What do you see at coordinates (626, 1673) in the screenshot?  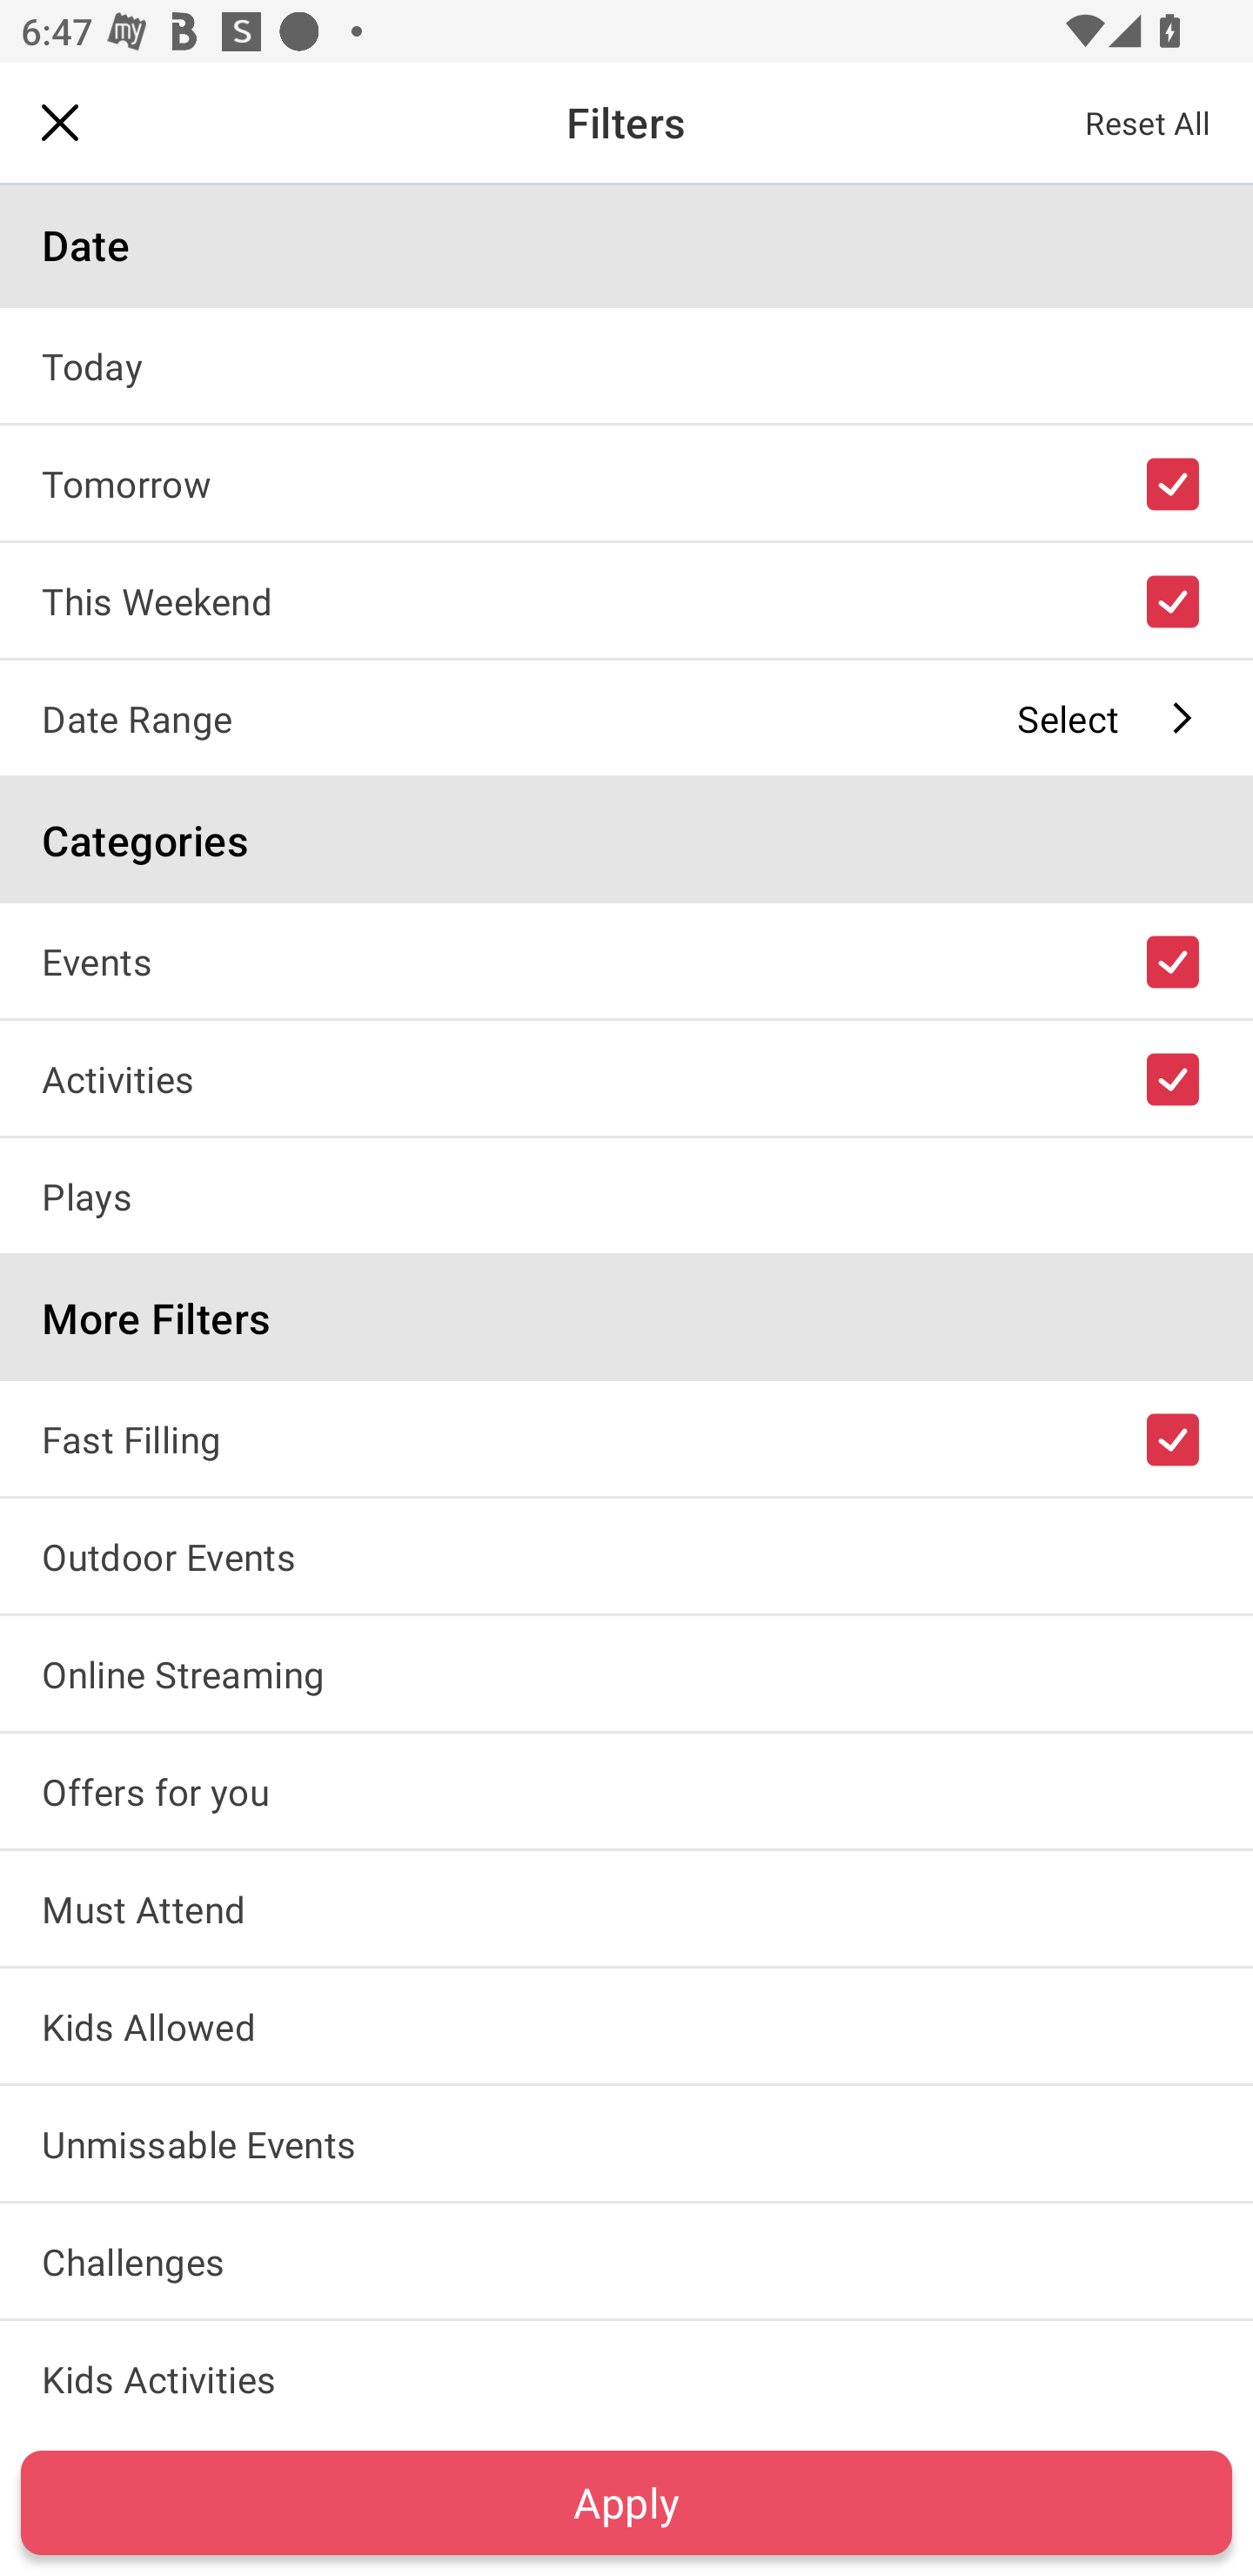 I see `Online Streaming` at bounding box center [626, 1673].